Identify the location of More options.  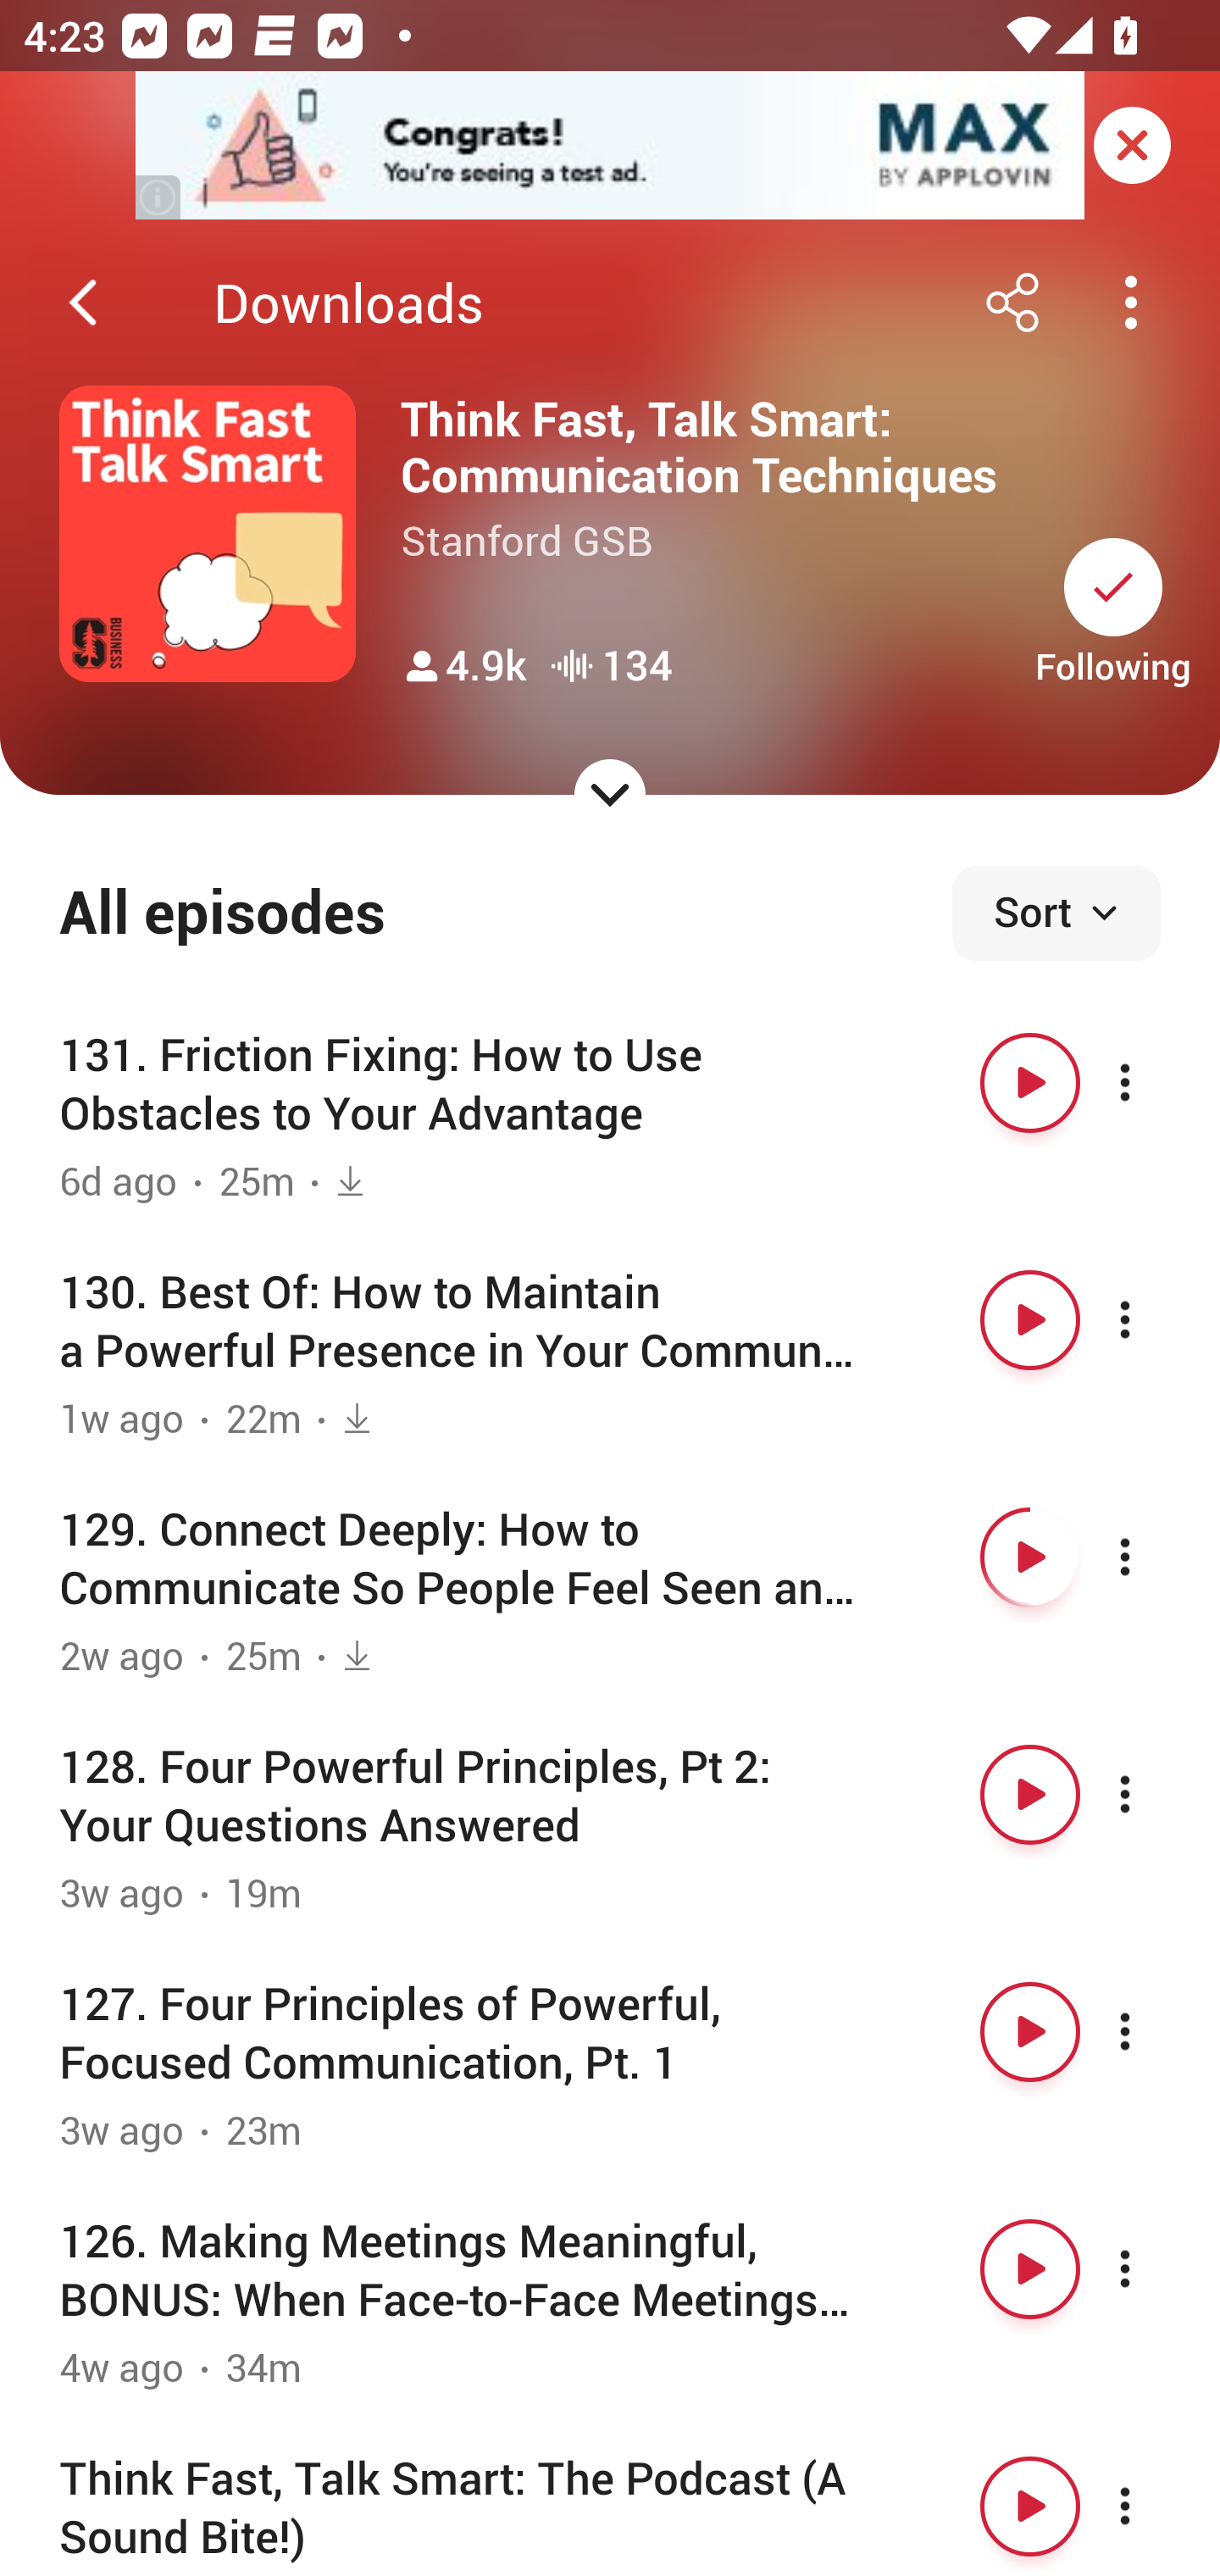
(1154, 1557).